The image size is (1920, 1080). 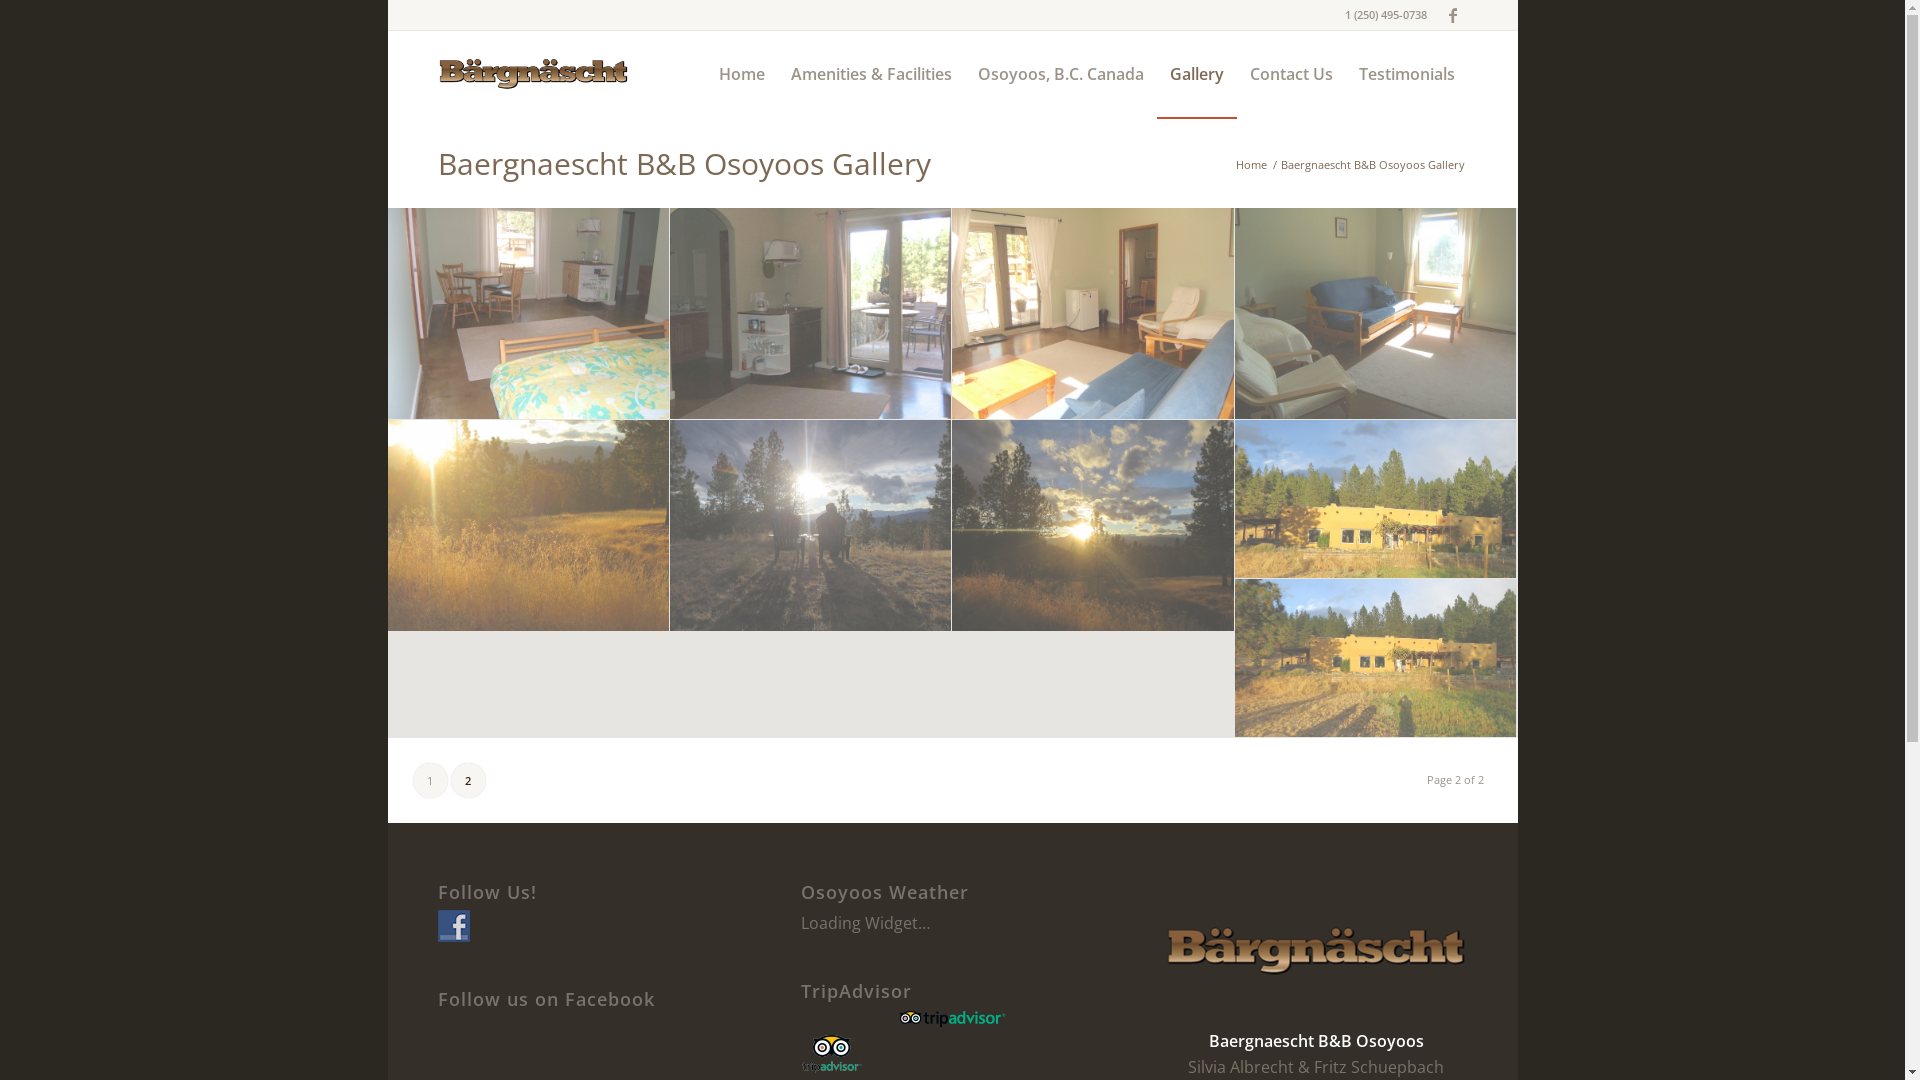 I want to click on Baergnaescht Bed & Breakfast, so click(x=1376, y=500).